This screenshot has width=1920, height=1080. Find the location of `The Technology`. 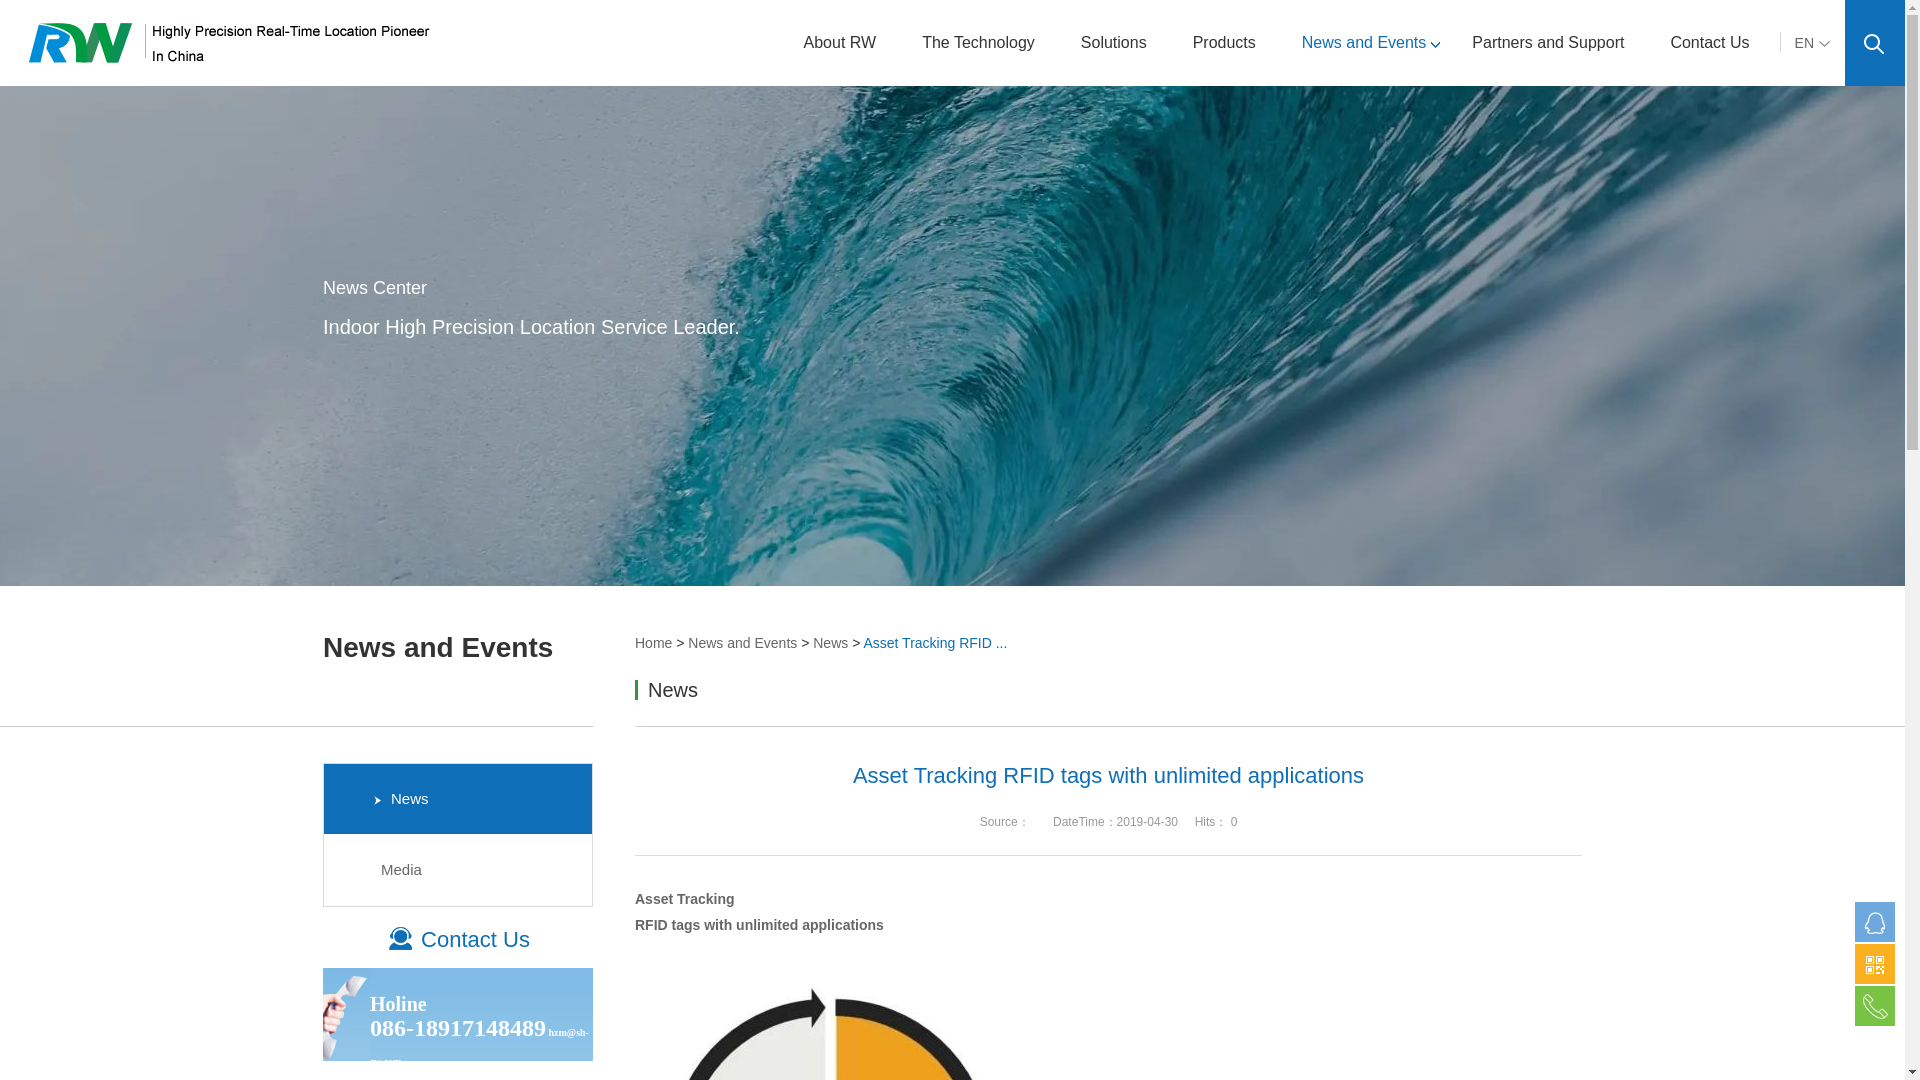

The Technology is located at coordinates (984, 43).